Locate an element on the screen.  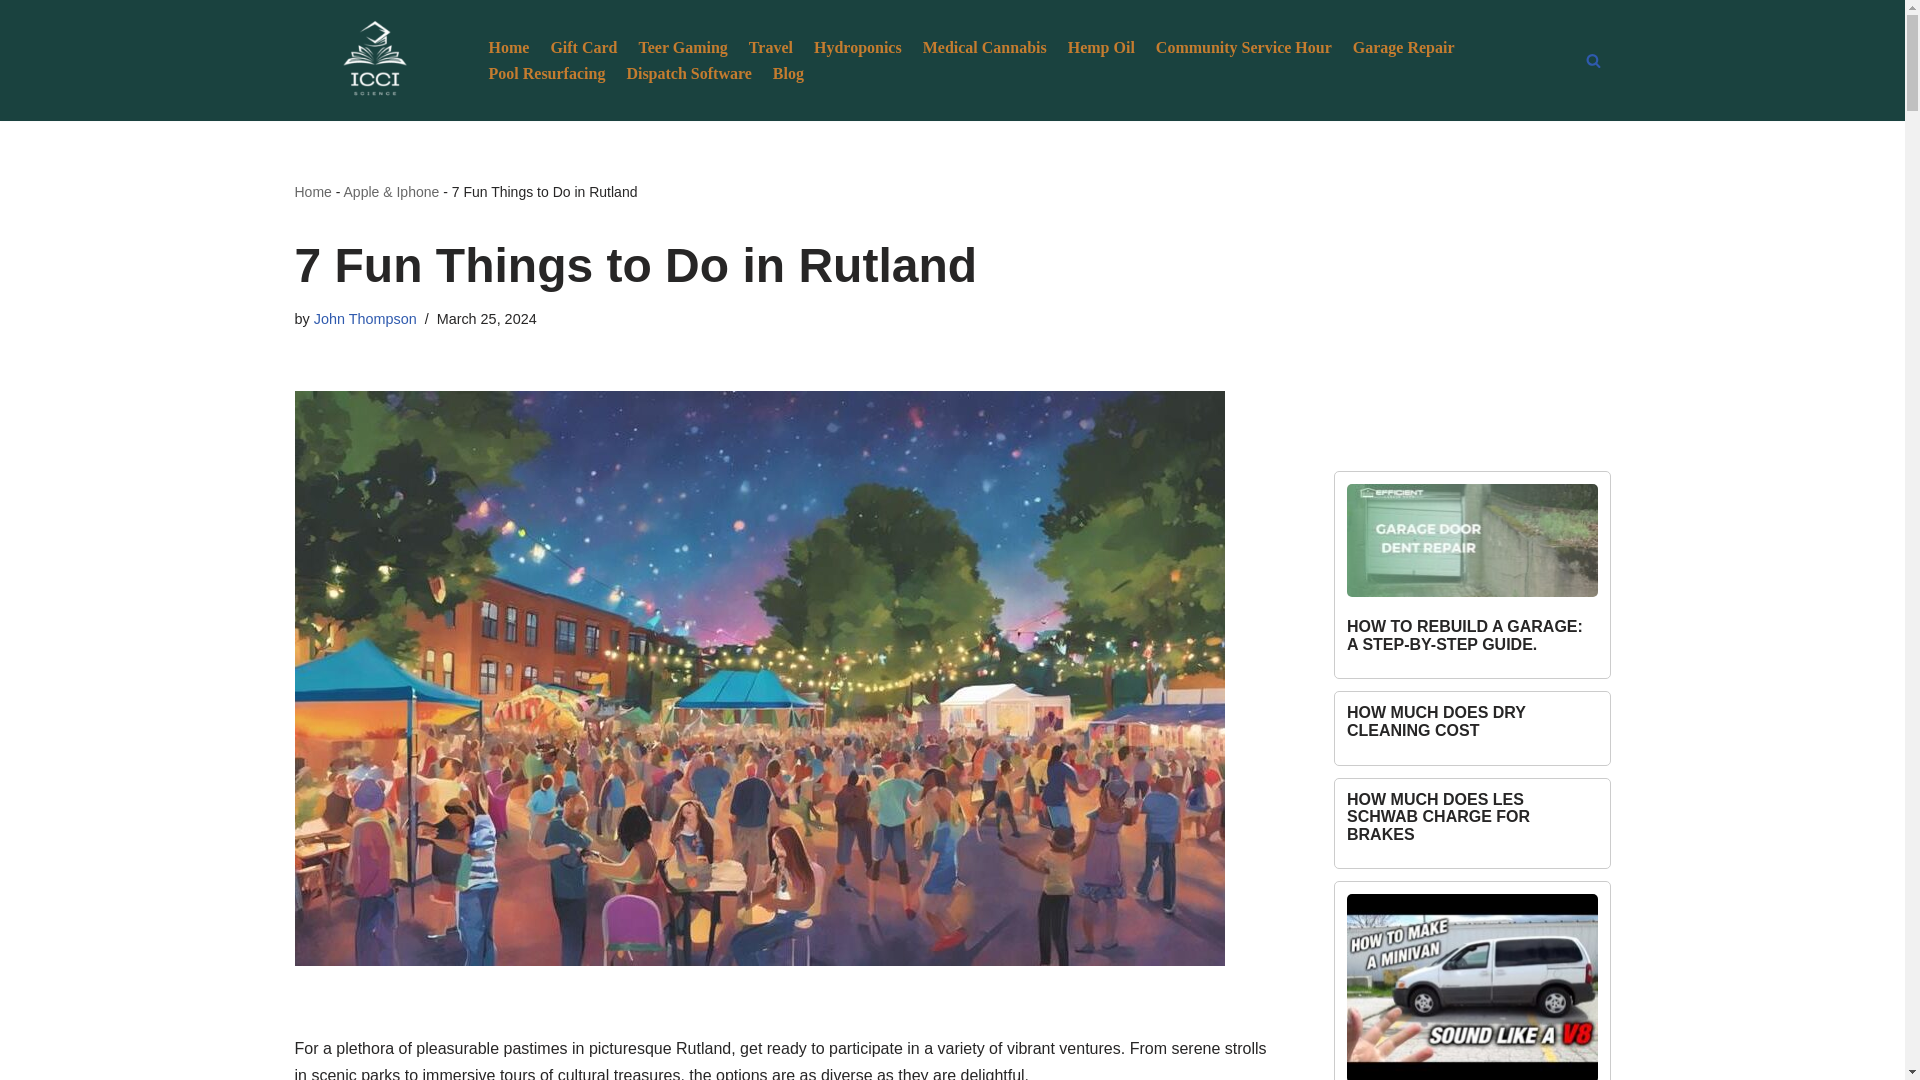
Hydroponics is located at coordinates (858, 46).